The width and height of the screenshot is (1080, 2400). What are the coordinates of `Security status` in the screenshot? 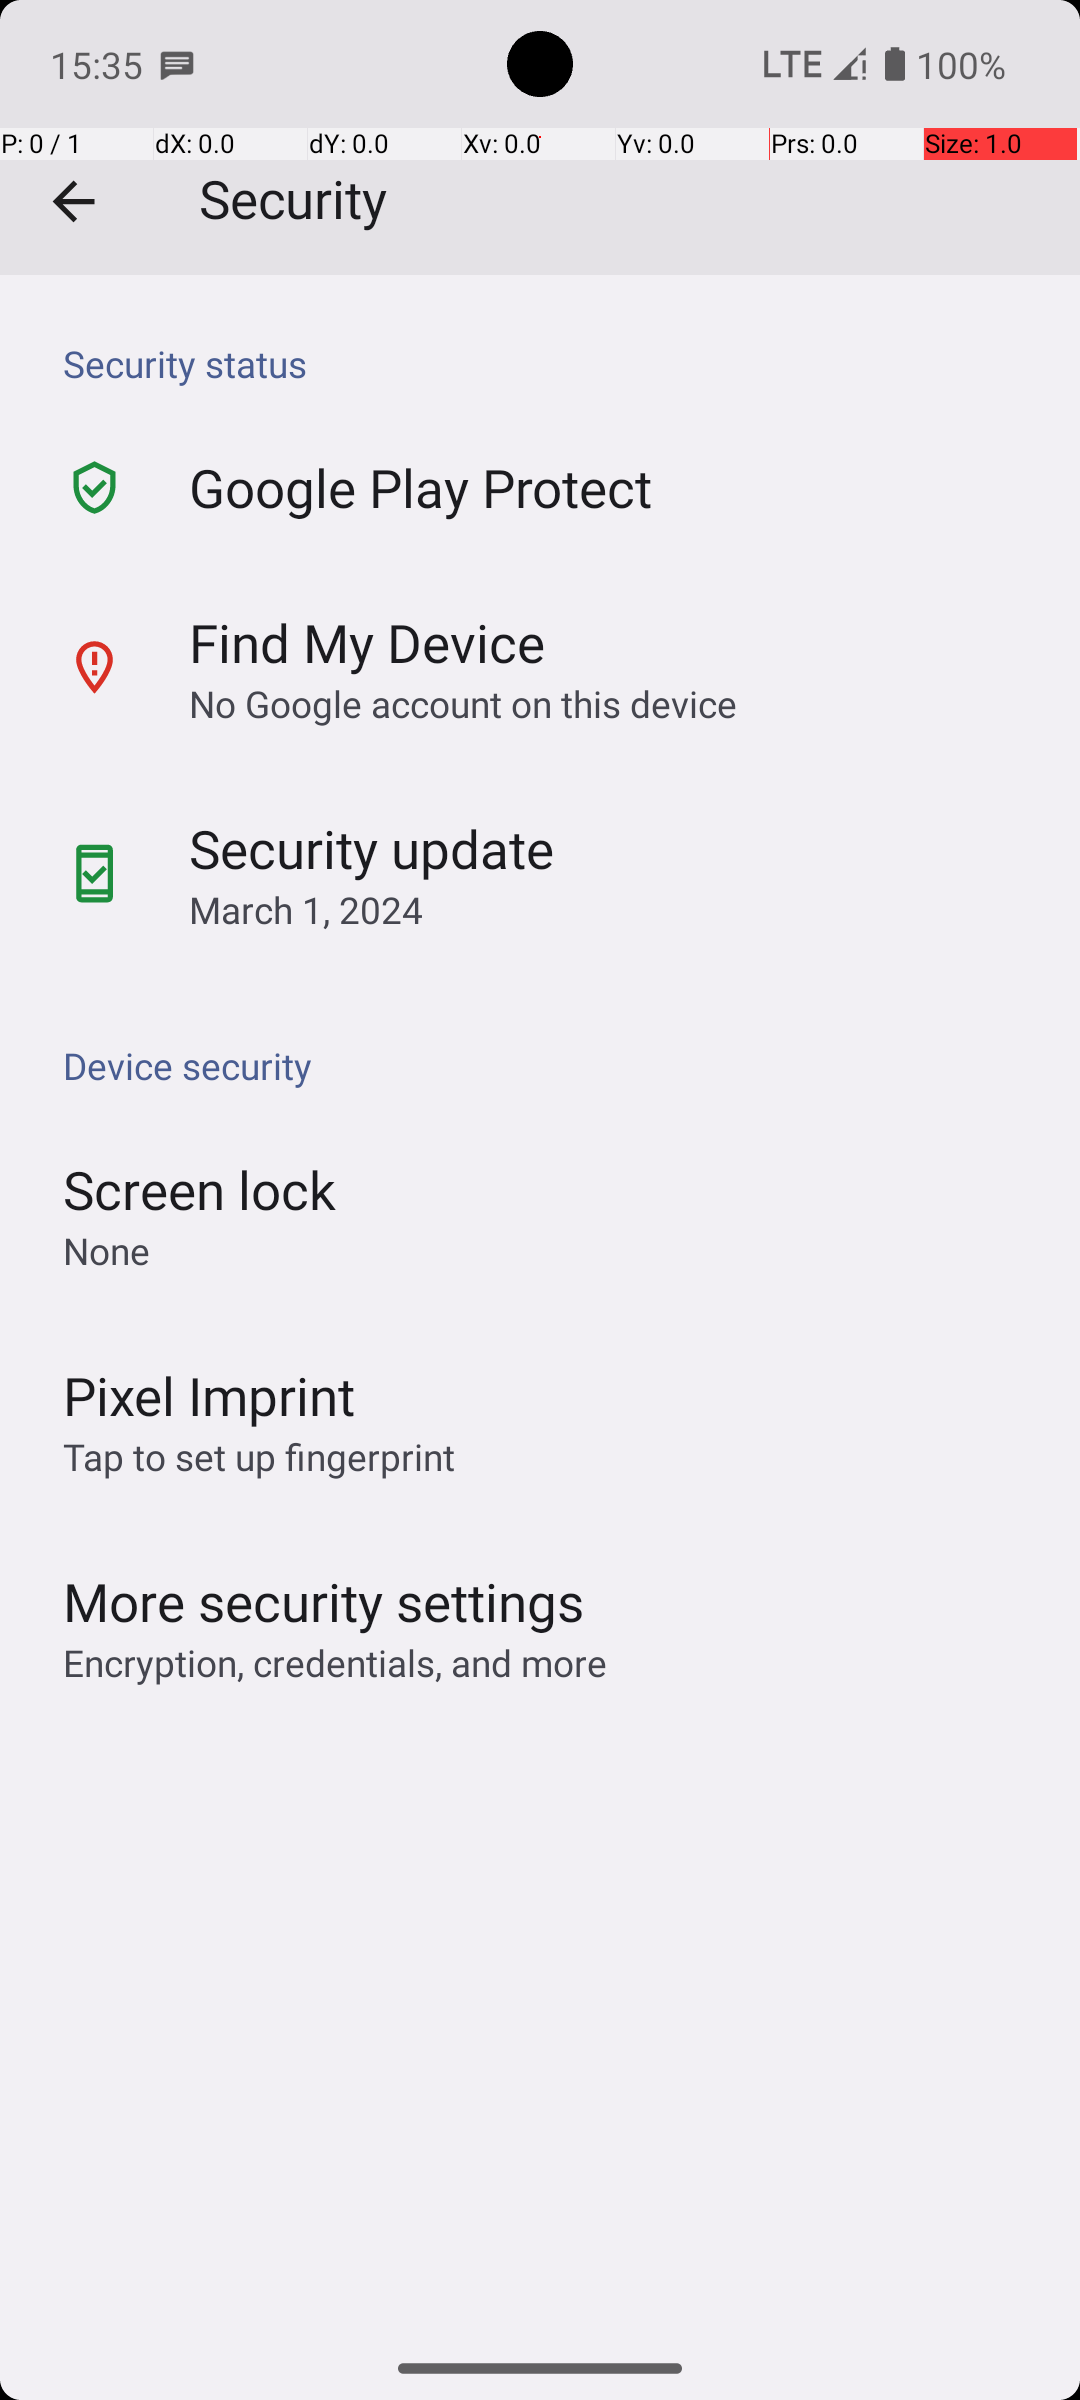 It's located at (550, 364).